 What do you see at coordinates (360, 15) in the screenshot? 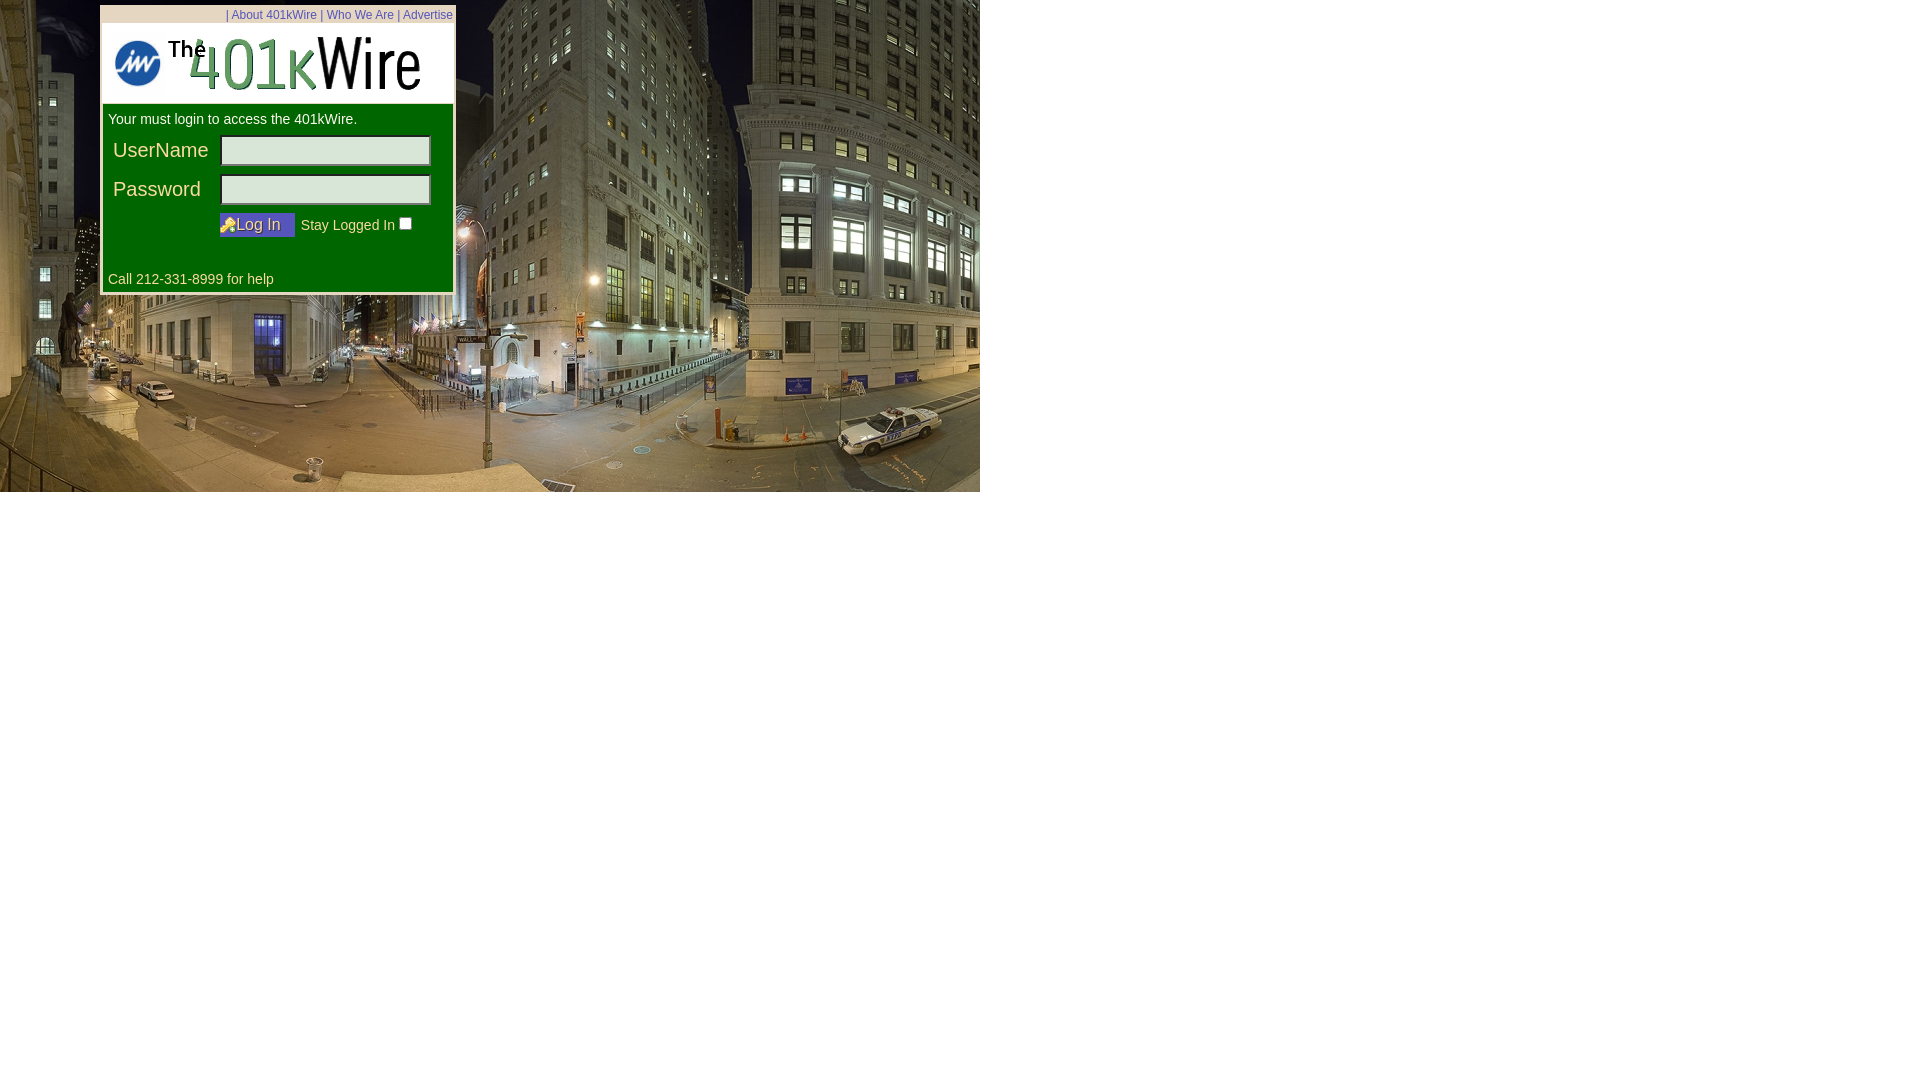
I see `Who We Are` at bounding box center [360, 15].